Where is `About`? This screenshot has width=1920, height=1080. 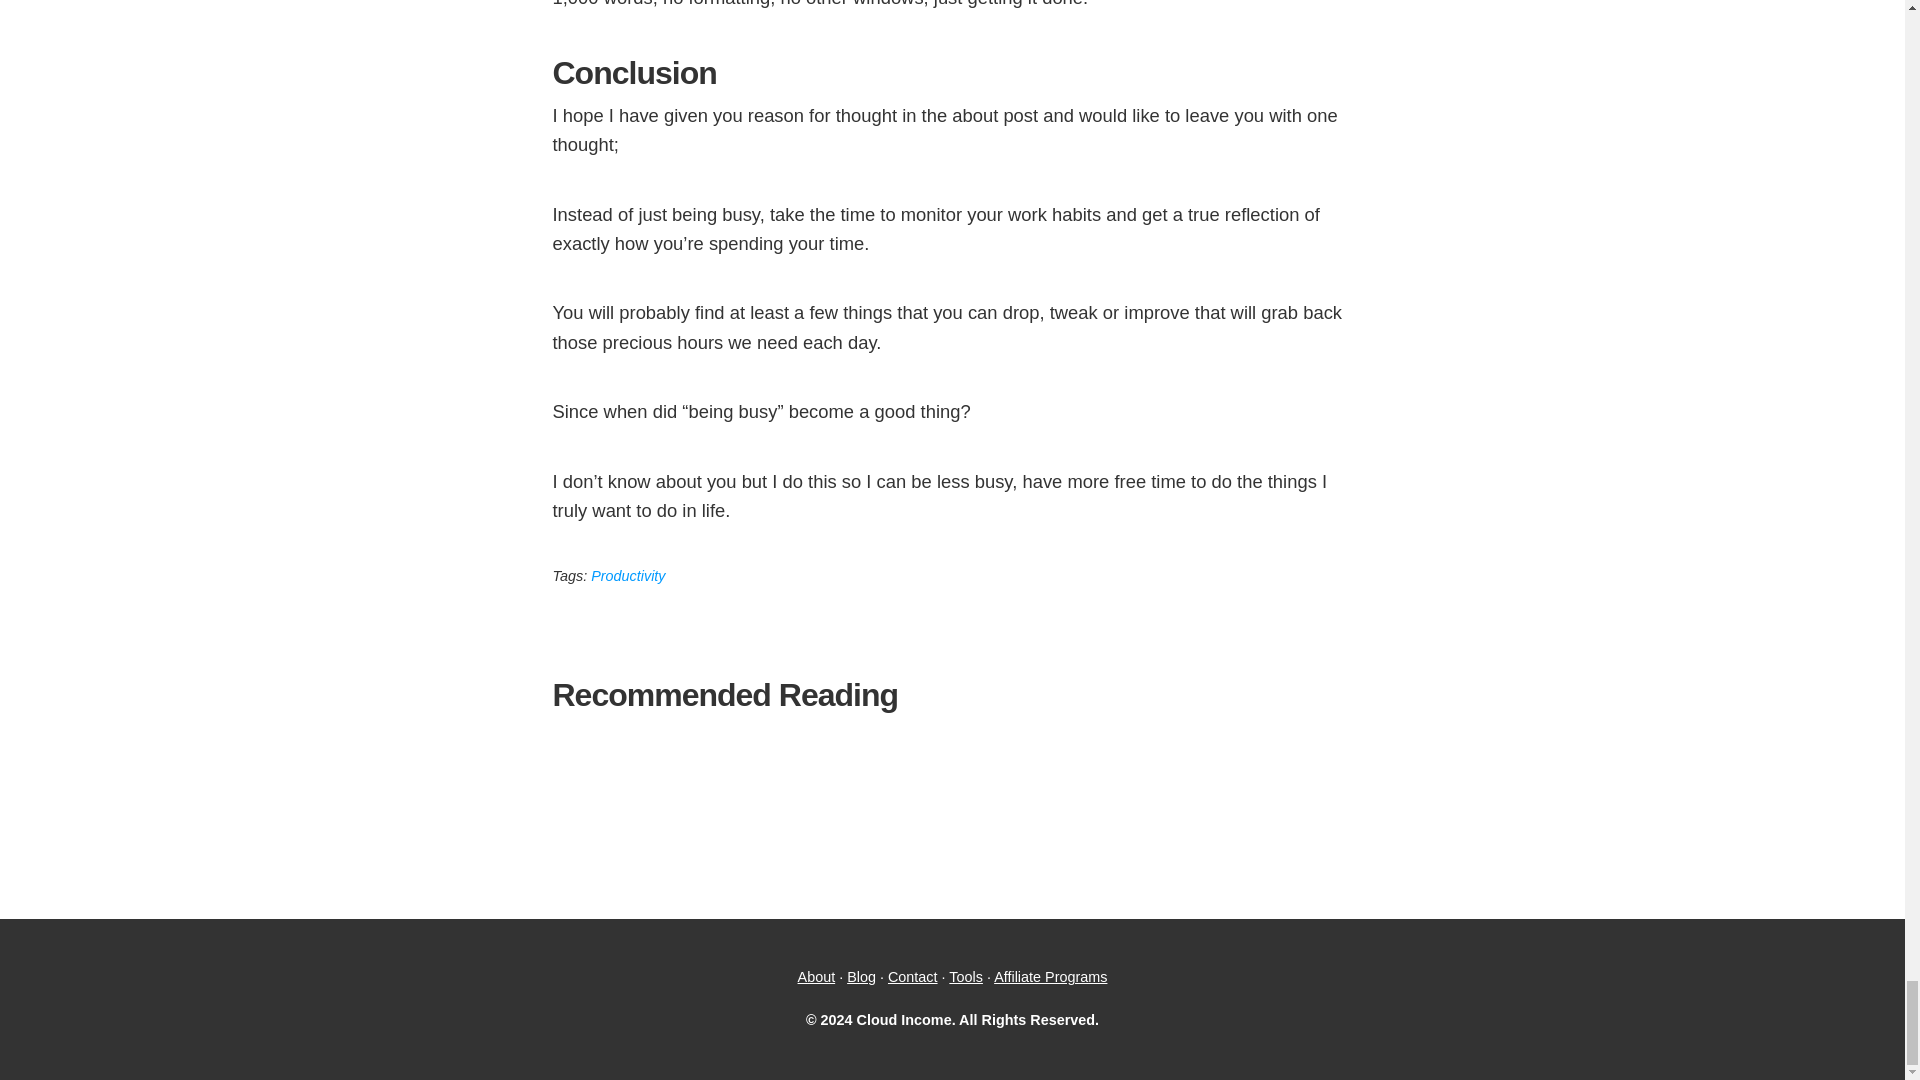
About is located at coordinates (816, 976).